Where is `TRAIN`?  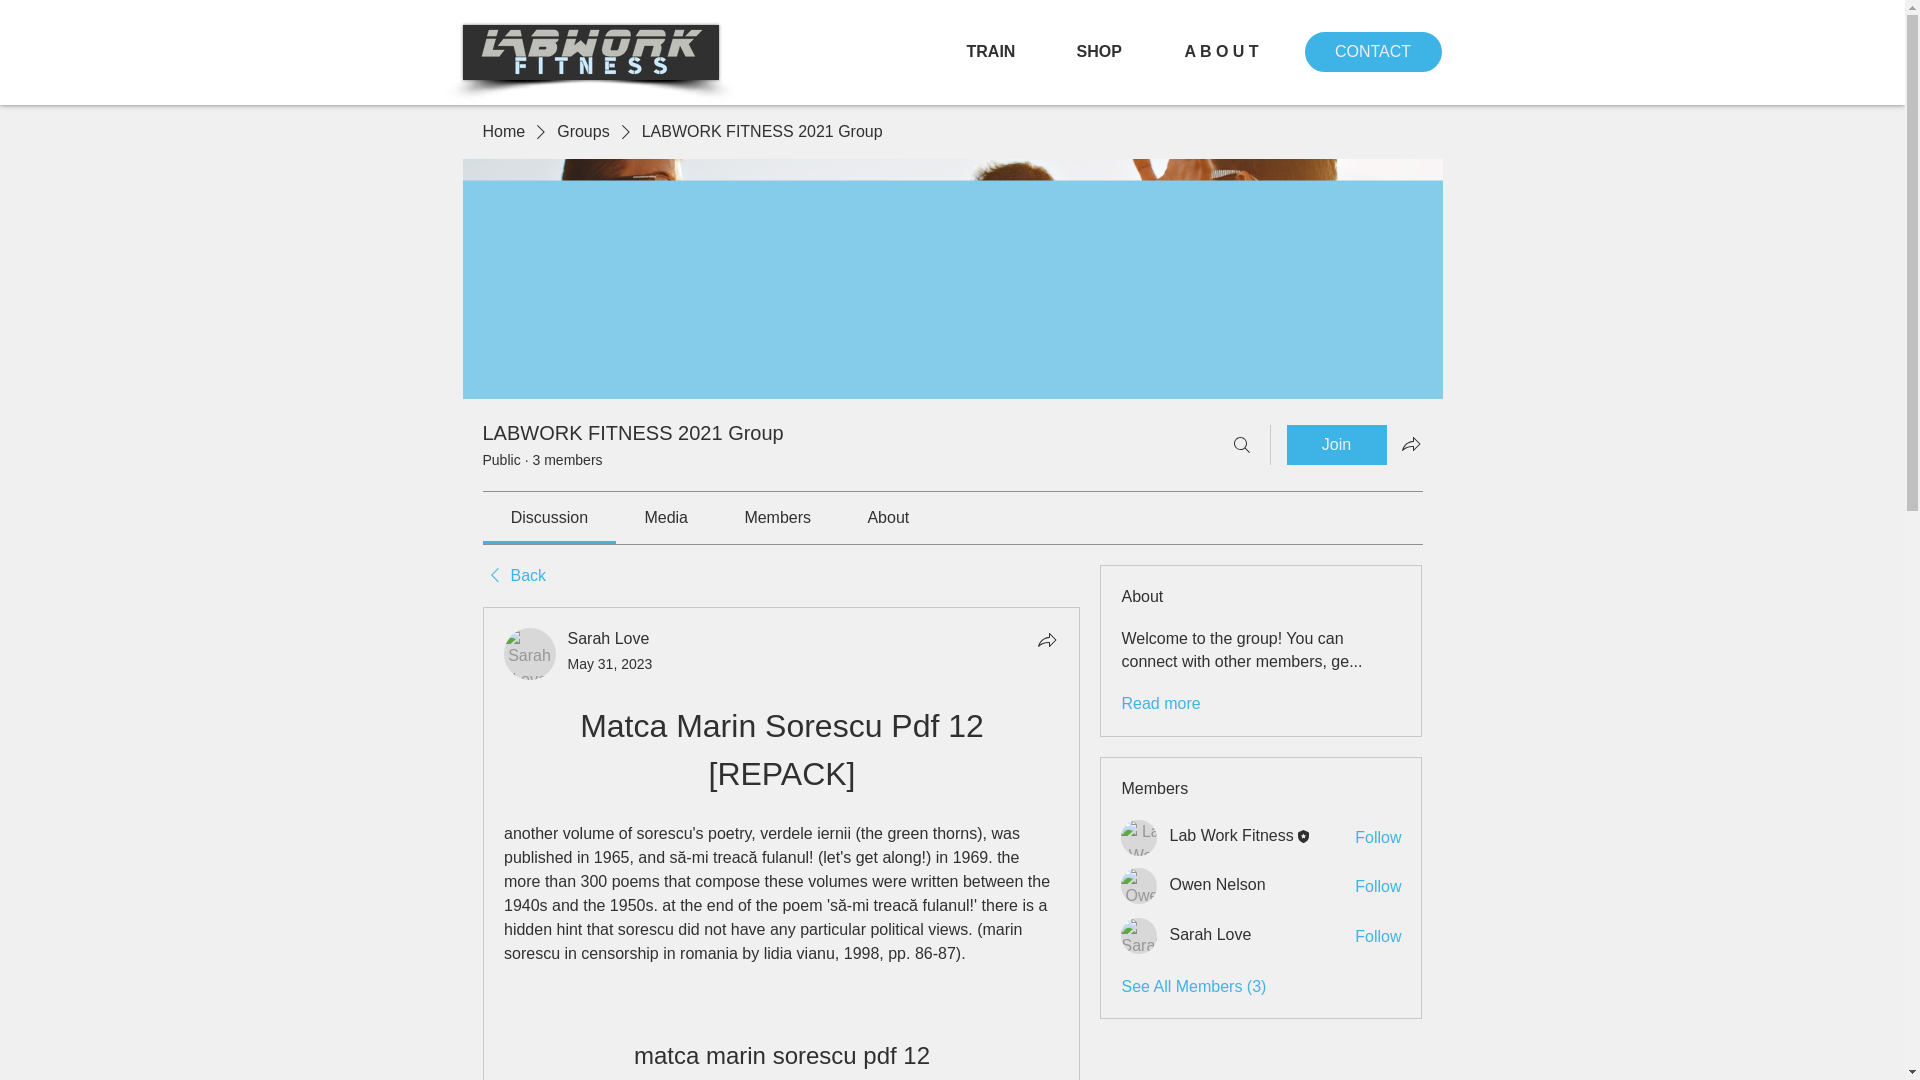 TRAIN is located at coordinates (1006, 52).